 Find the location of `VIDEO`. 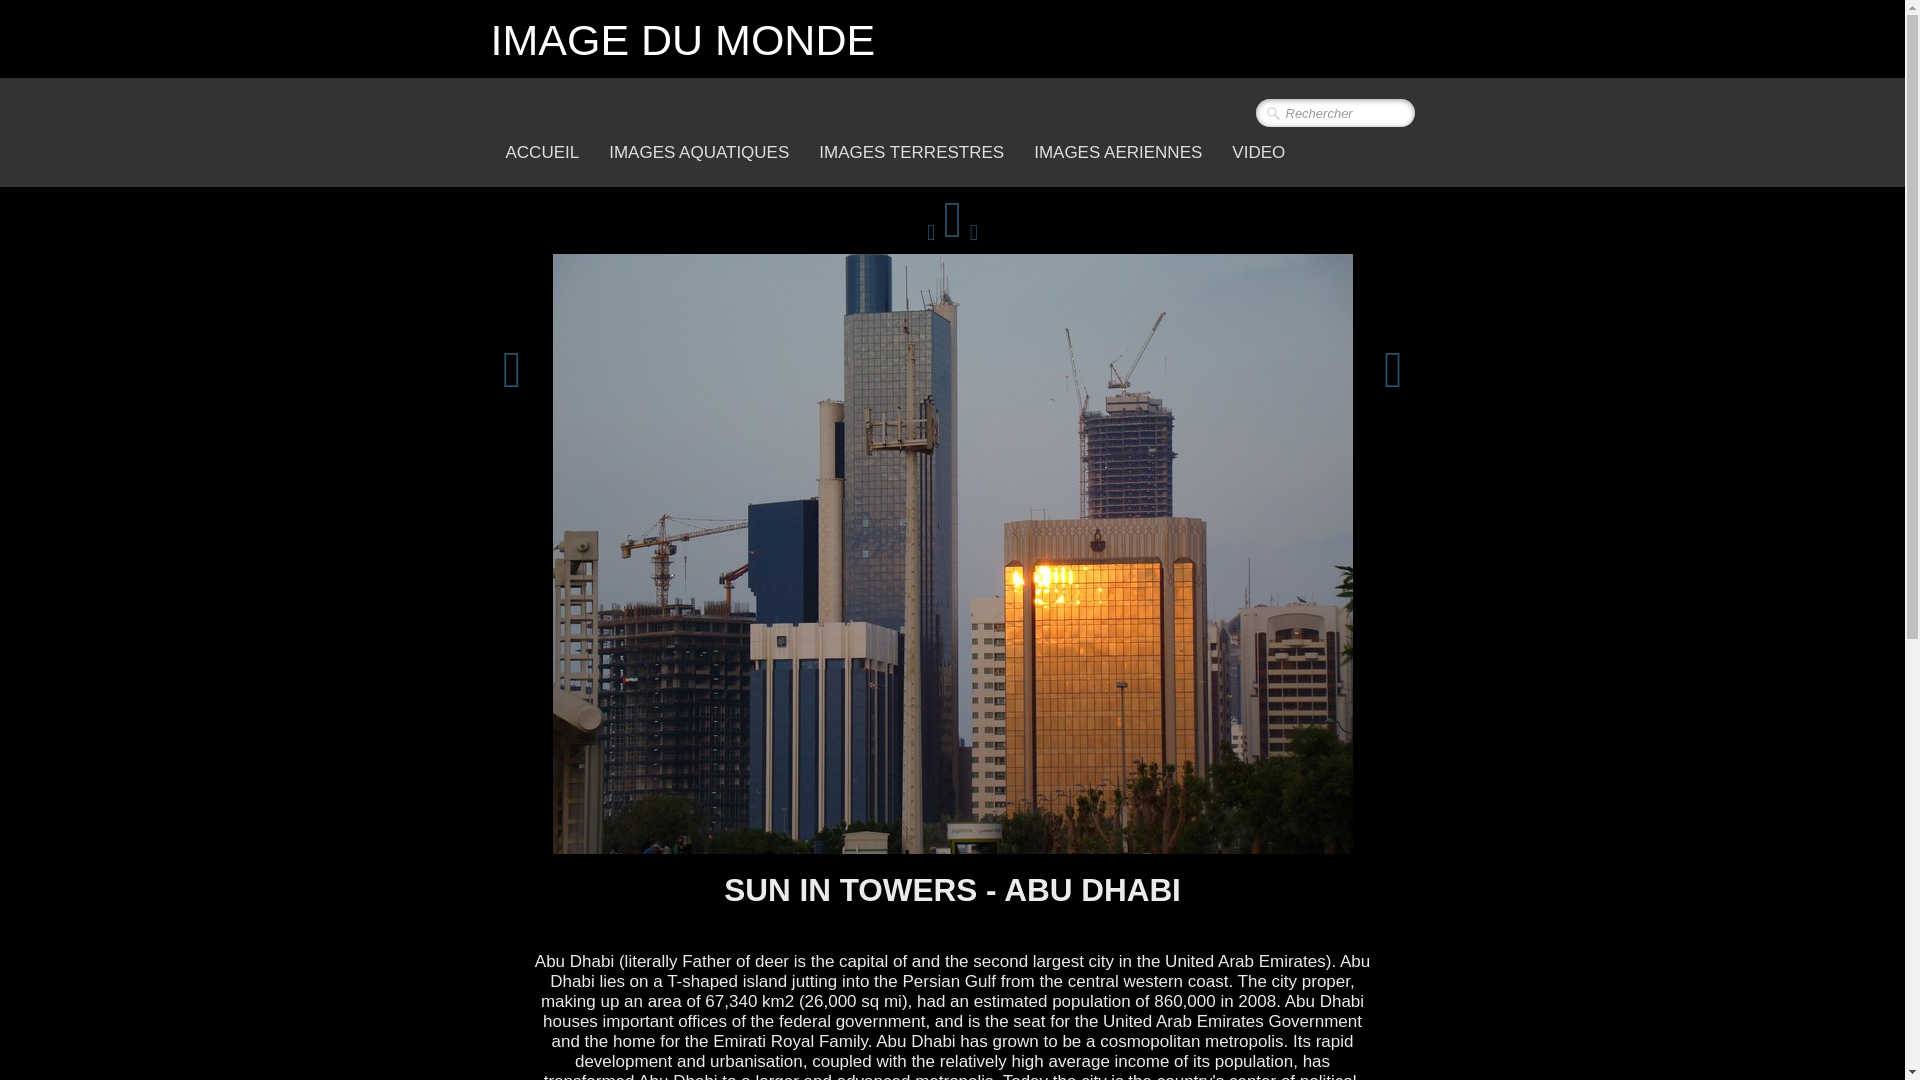

VIDEO is located at coordinates (1258, 153).